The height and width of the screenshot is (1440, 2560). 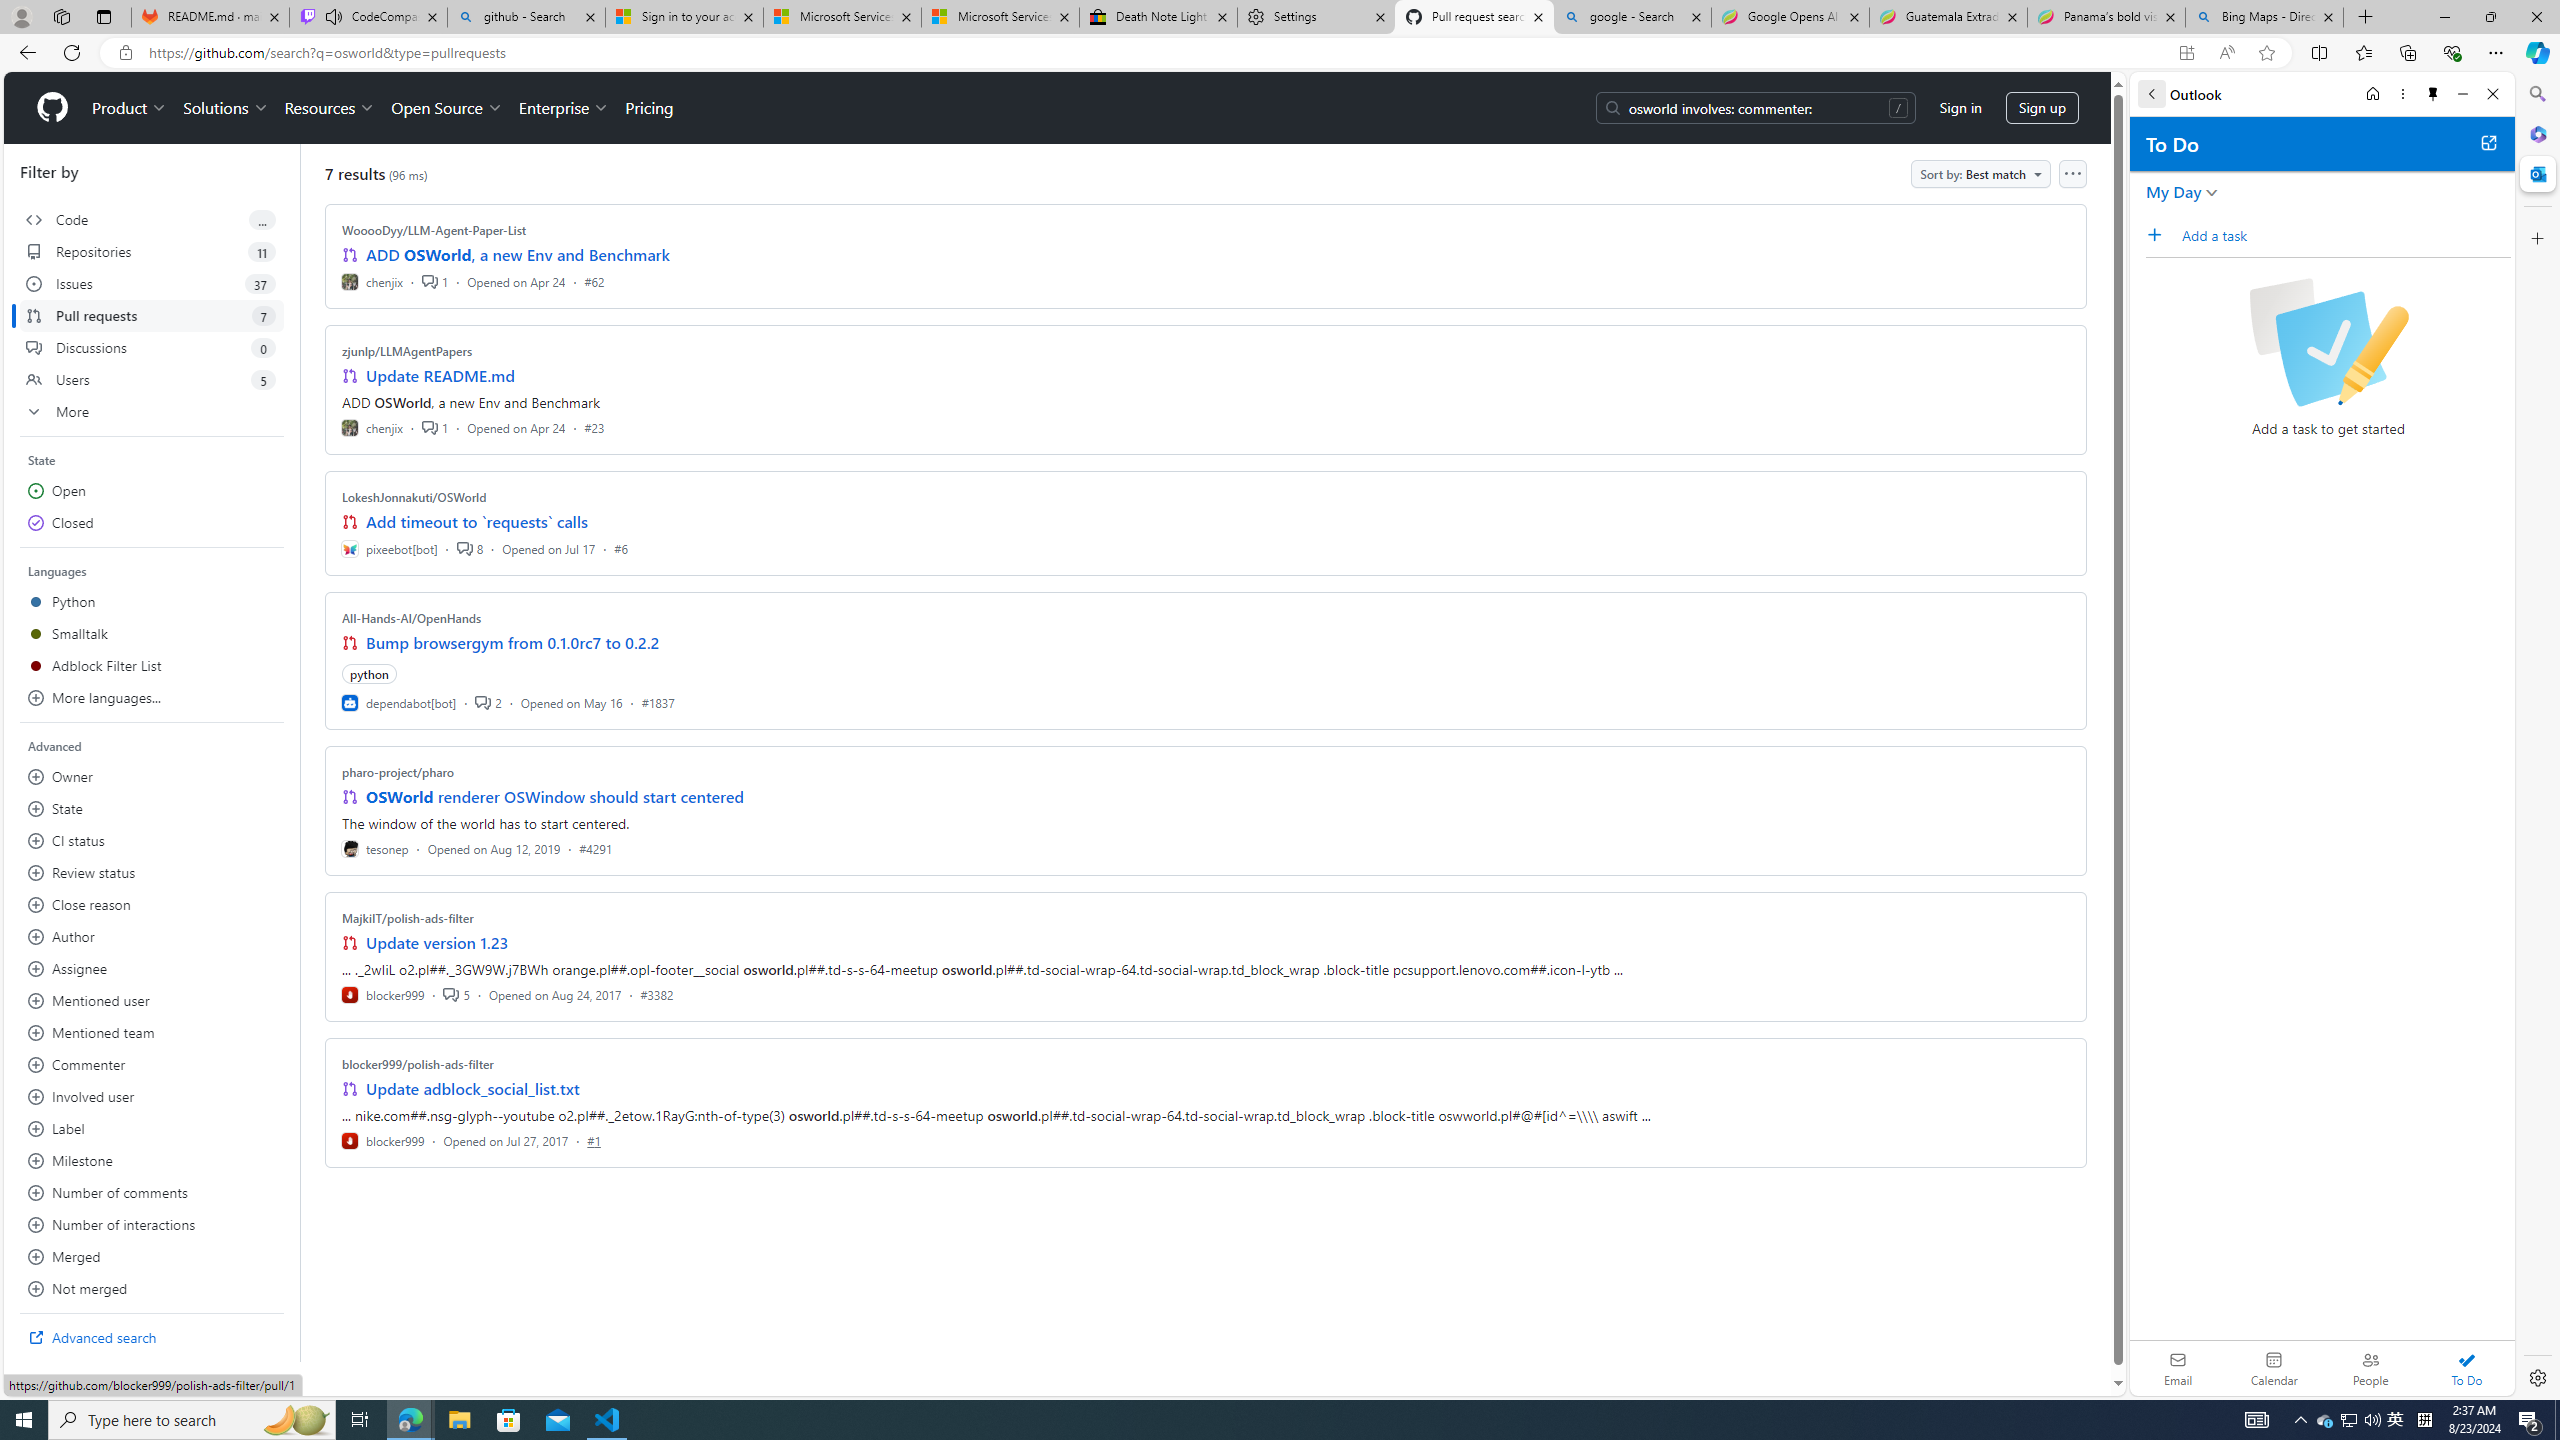 What do you see at coordinates (2466, 1368) in the screenshot?
I see `To Do` at bounding box center [2466, 1368].